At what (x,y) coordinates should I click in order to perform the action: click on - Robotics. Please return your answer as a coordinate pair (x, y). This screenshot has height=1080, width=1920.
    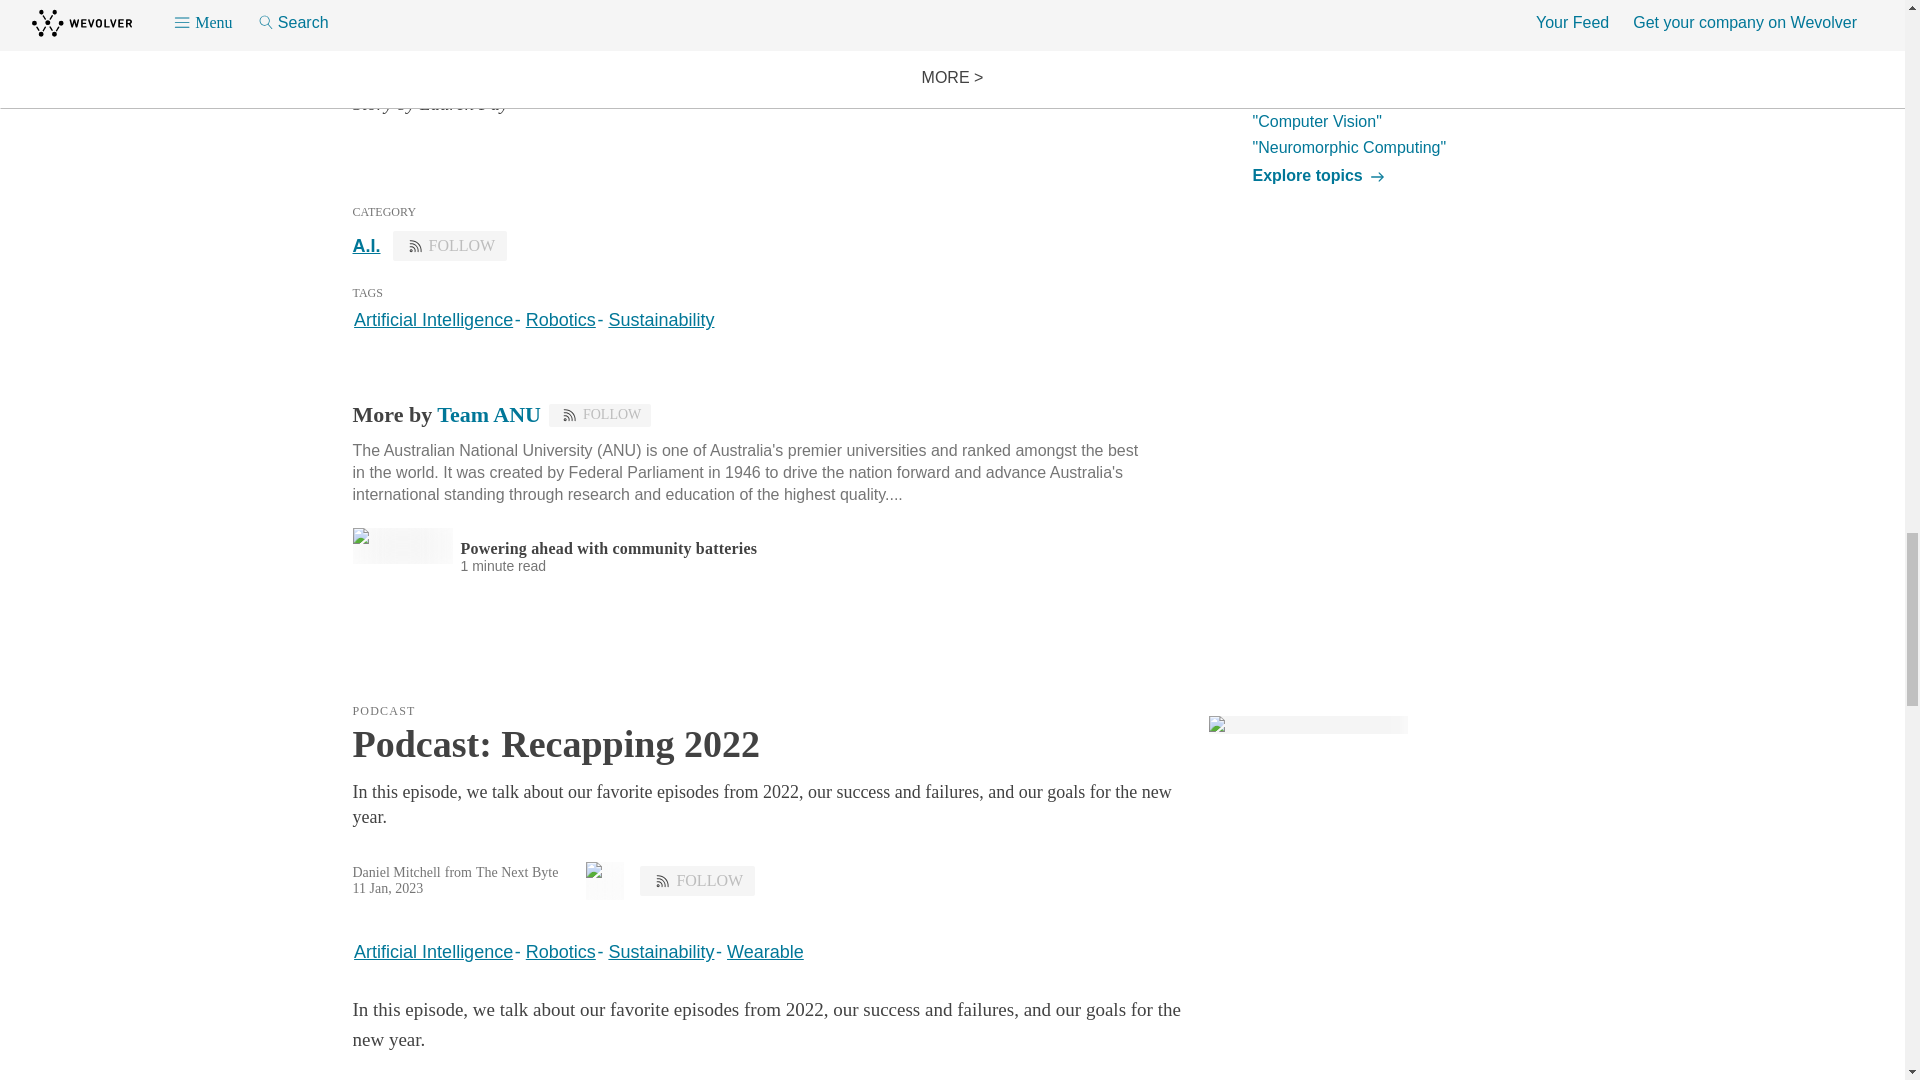
    Looking at the image, I should click on (554, 952).